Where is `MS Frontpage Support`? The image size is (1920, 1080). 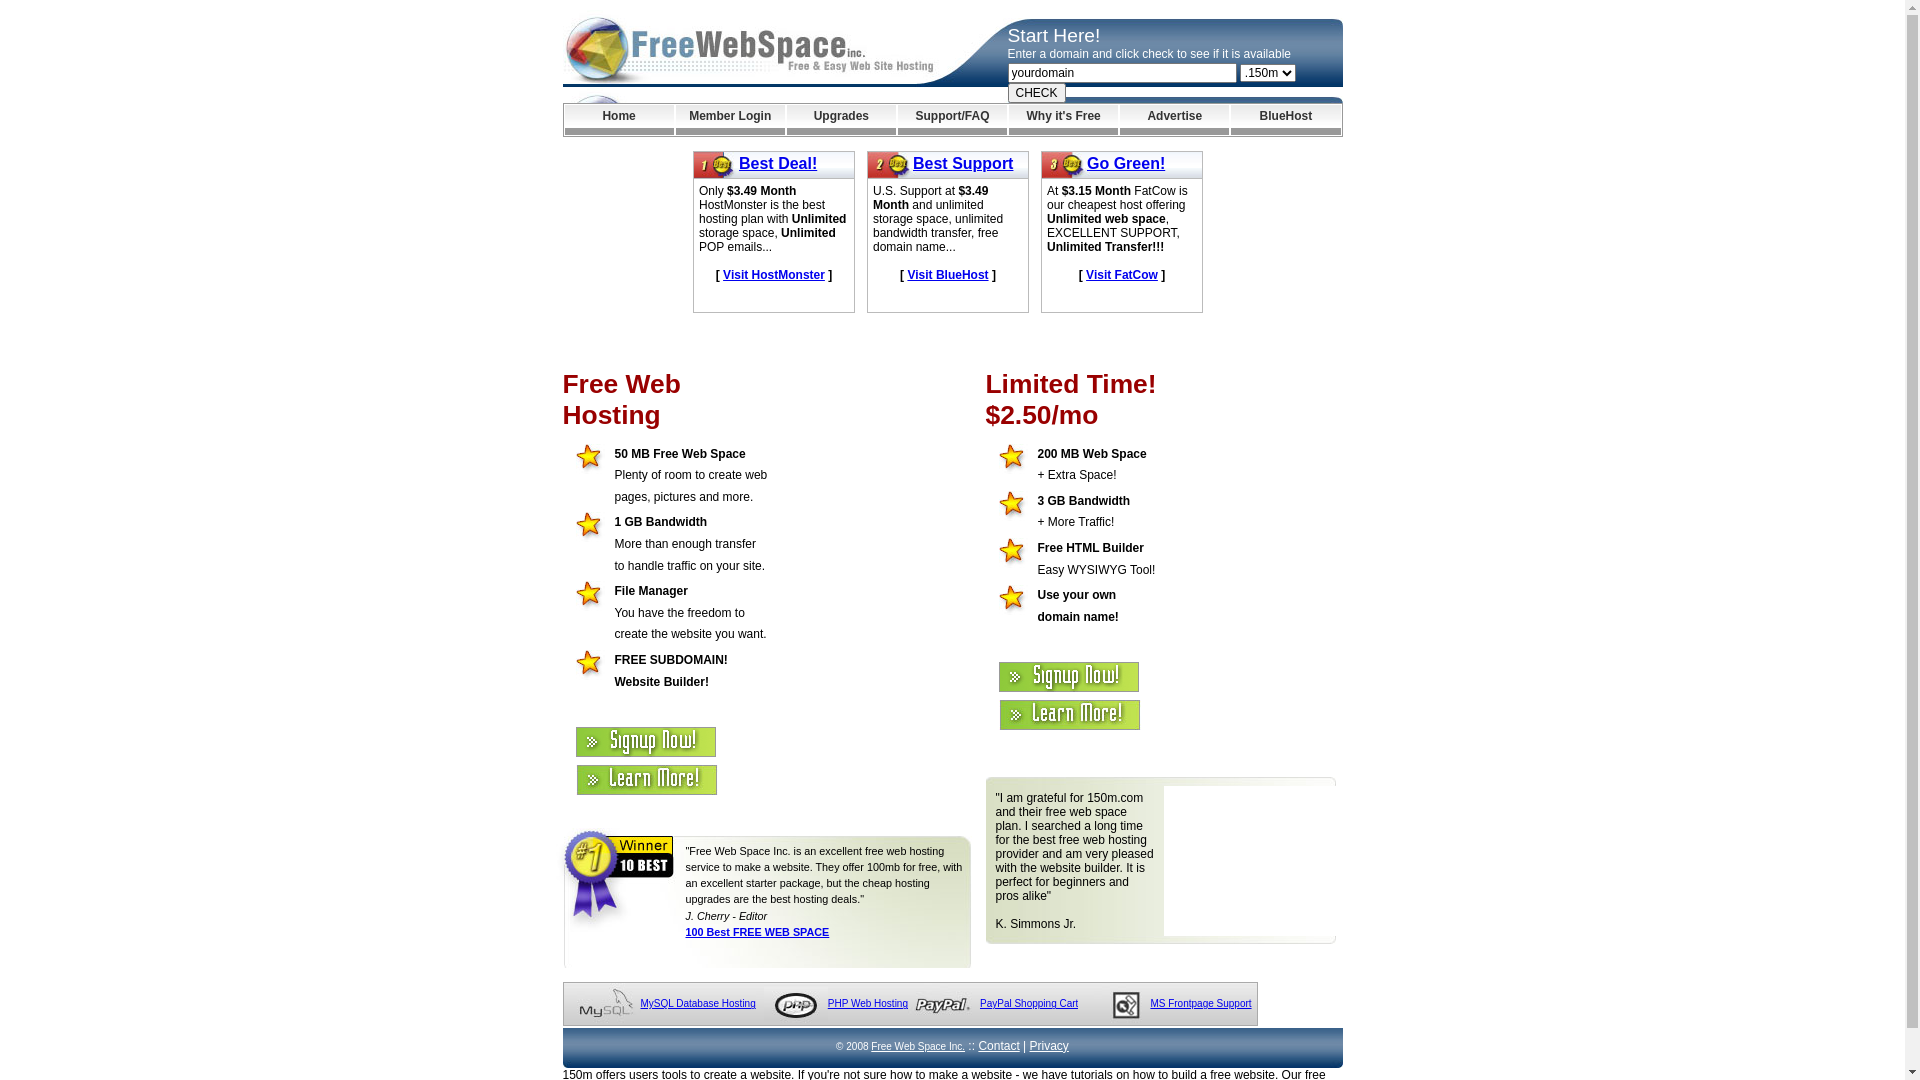 MS Frontpage Support is located at coordinates (1200, 1004).